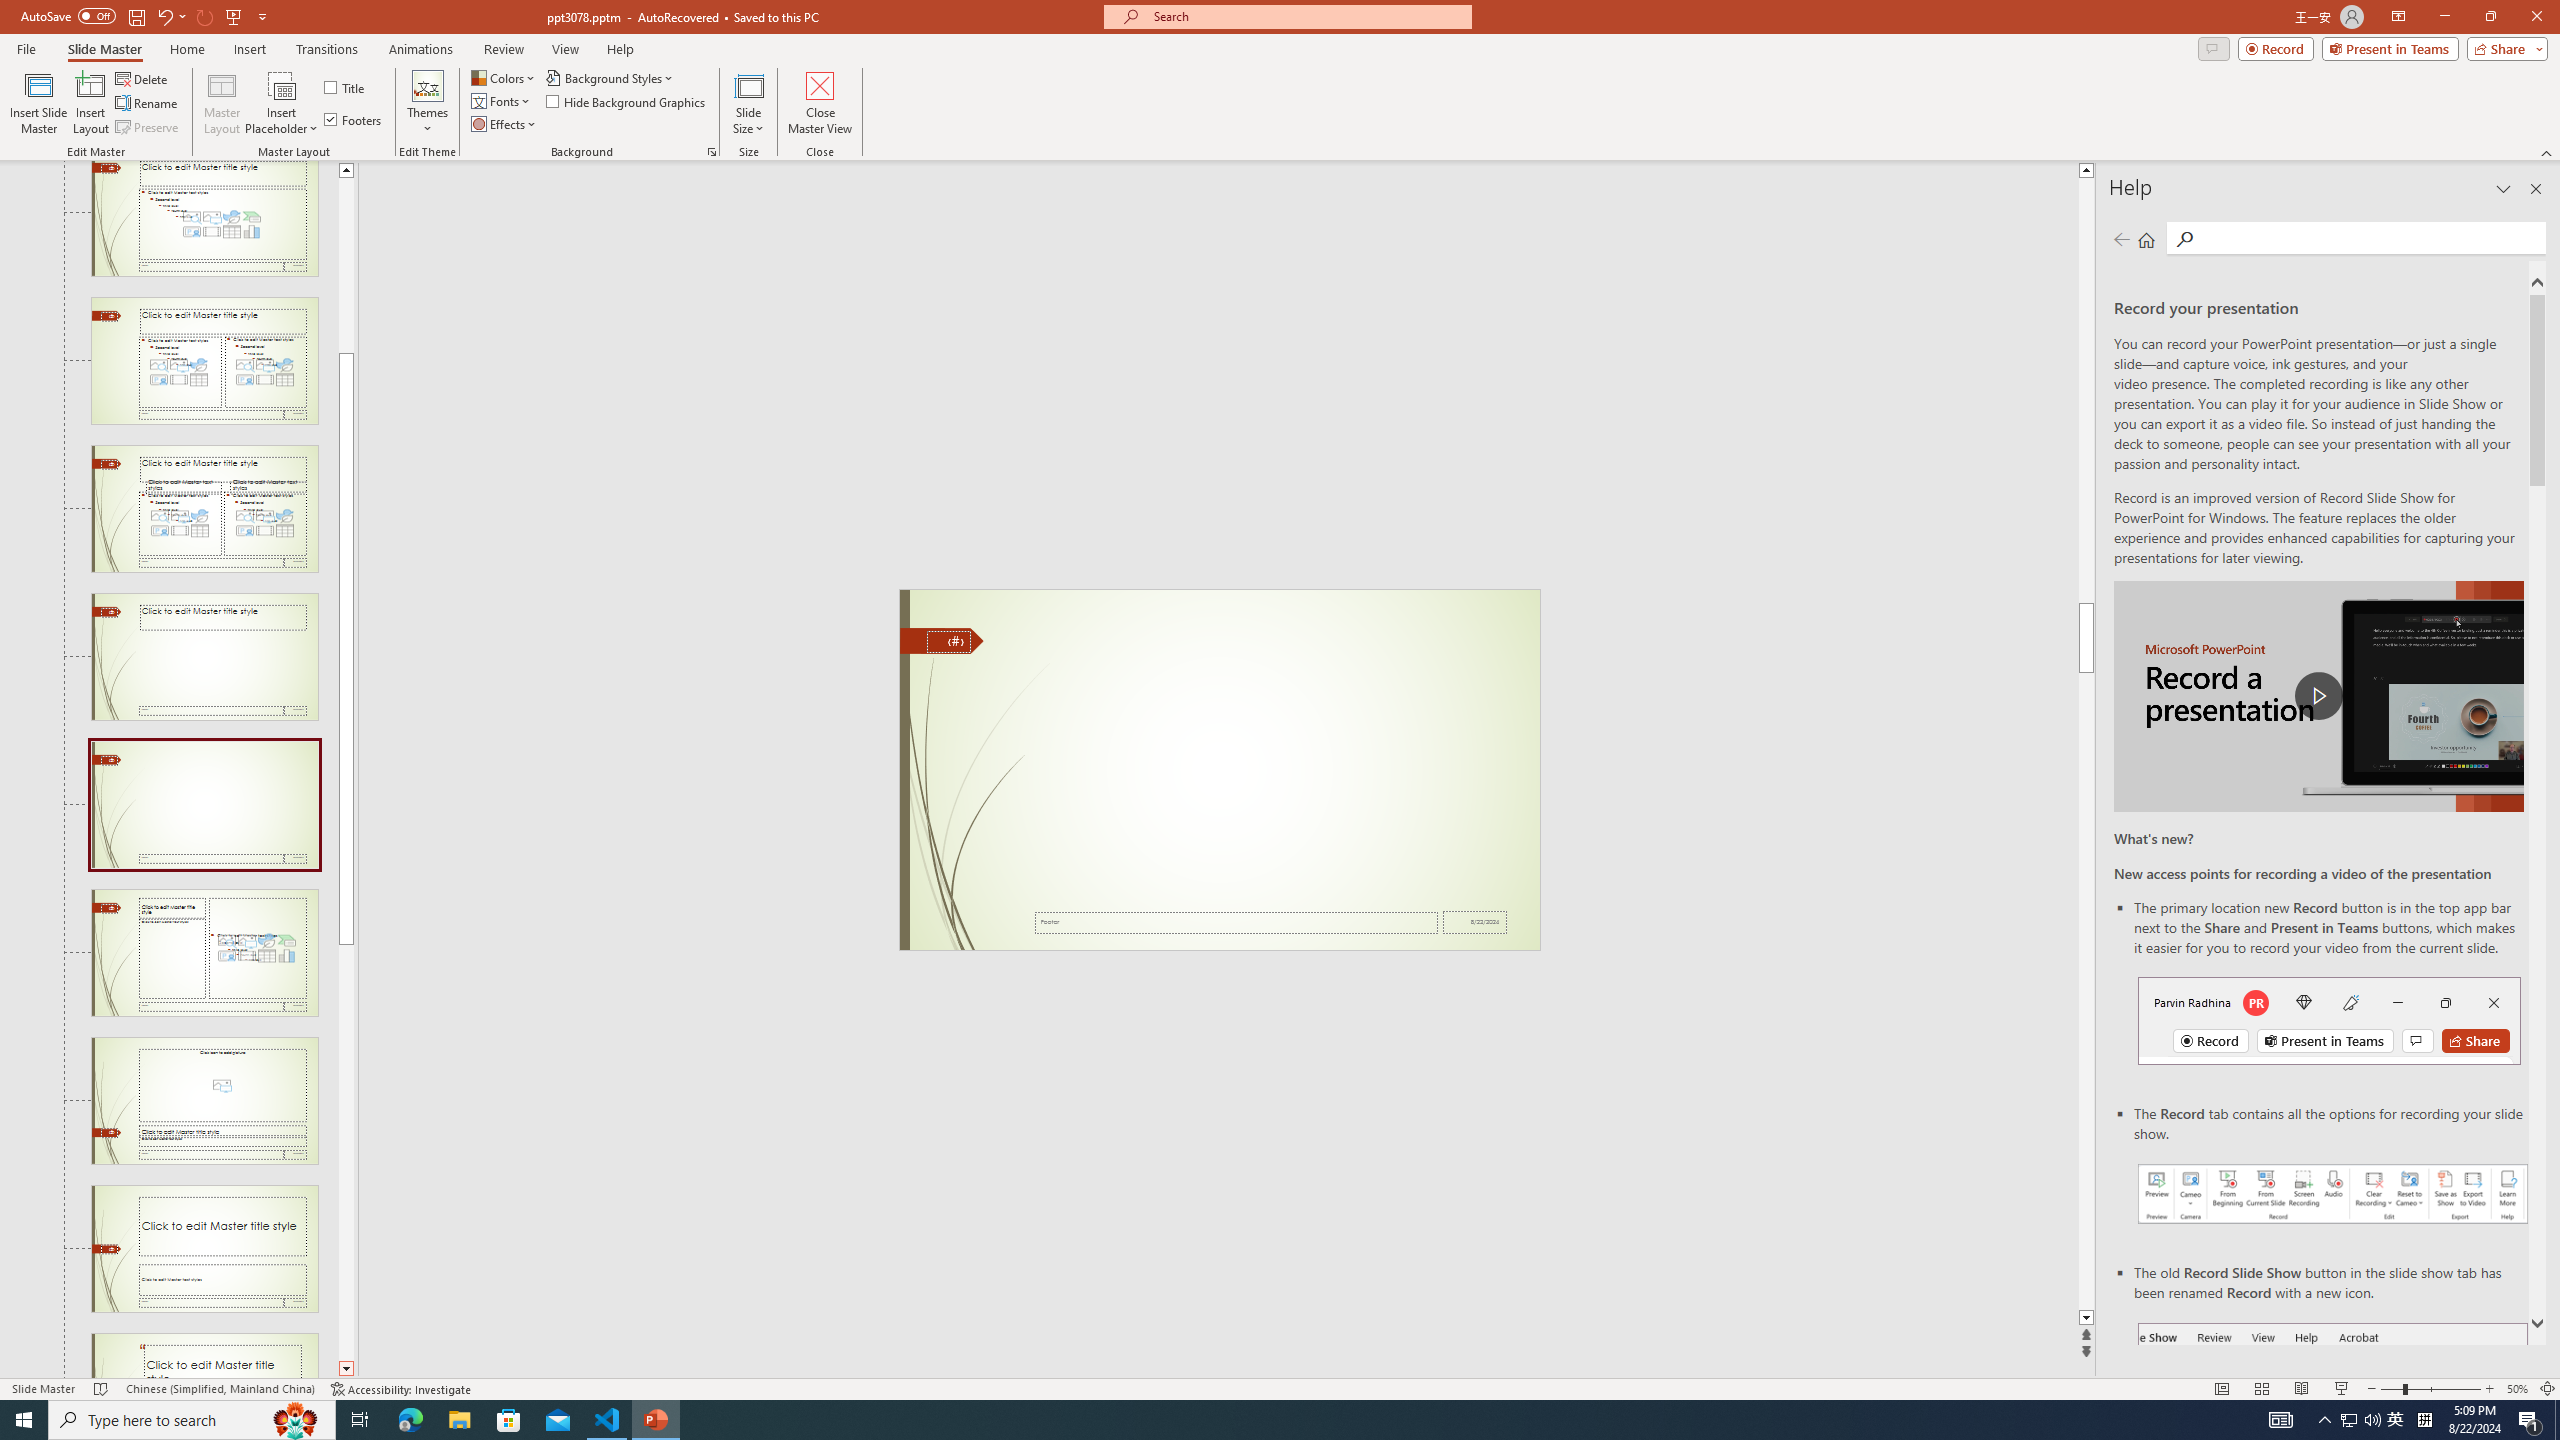 Image resolution: width=2560 pixels, height=1440 pixels. What do you see at coordinates (2261, 1389) in the screenshot?
I see `Slide Sorter` at bounding box center [2261, 1389].